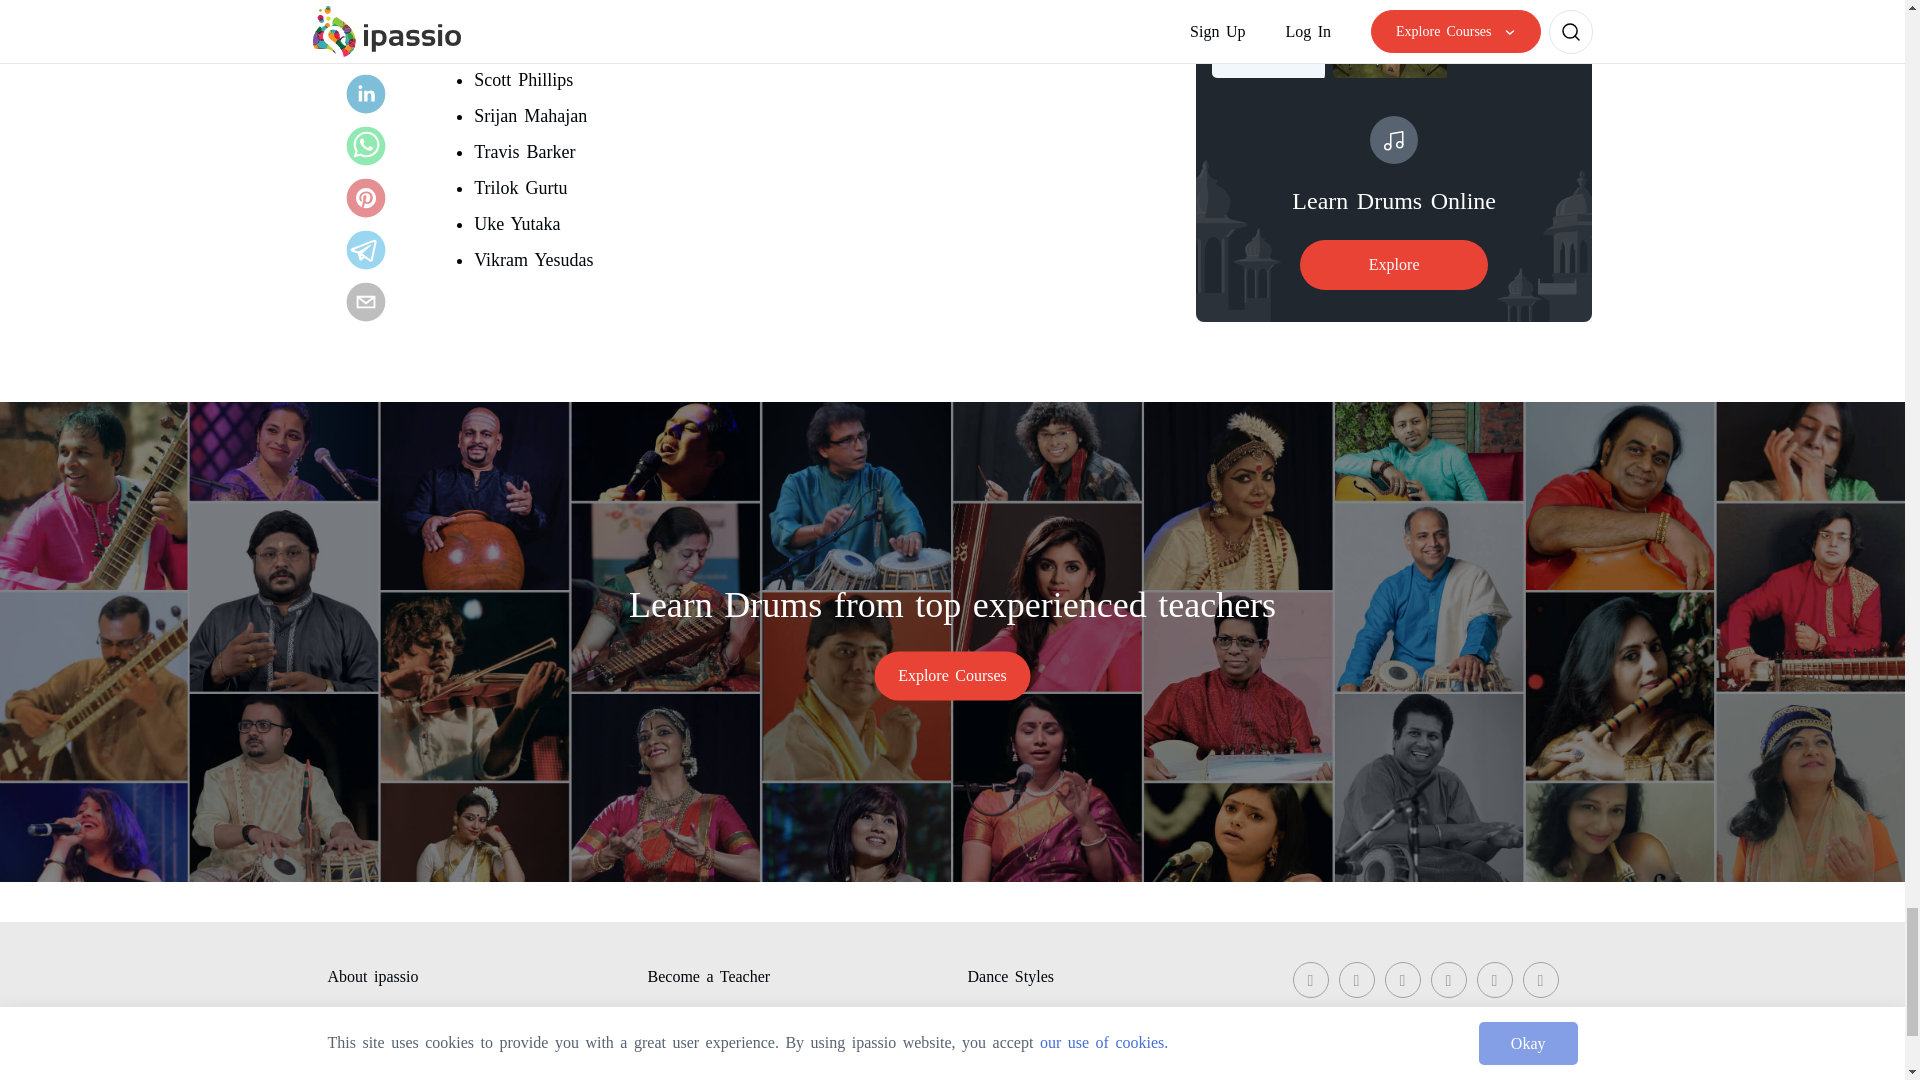 The height and width of the screenshot is (1080, 1920). I want to click on Contact Us, so click(684, 1076).